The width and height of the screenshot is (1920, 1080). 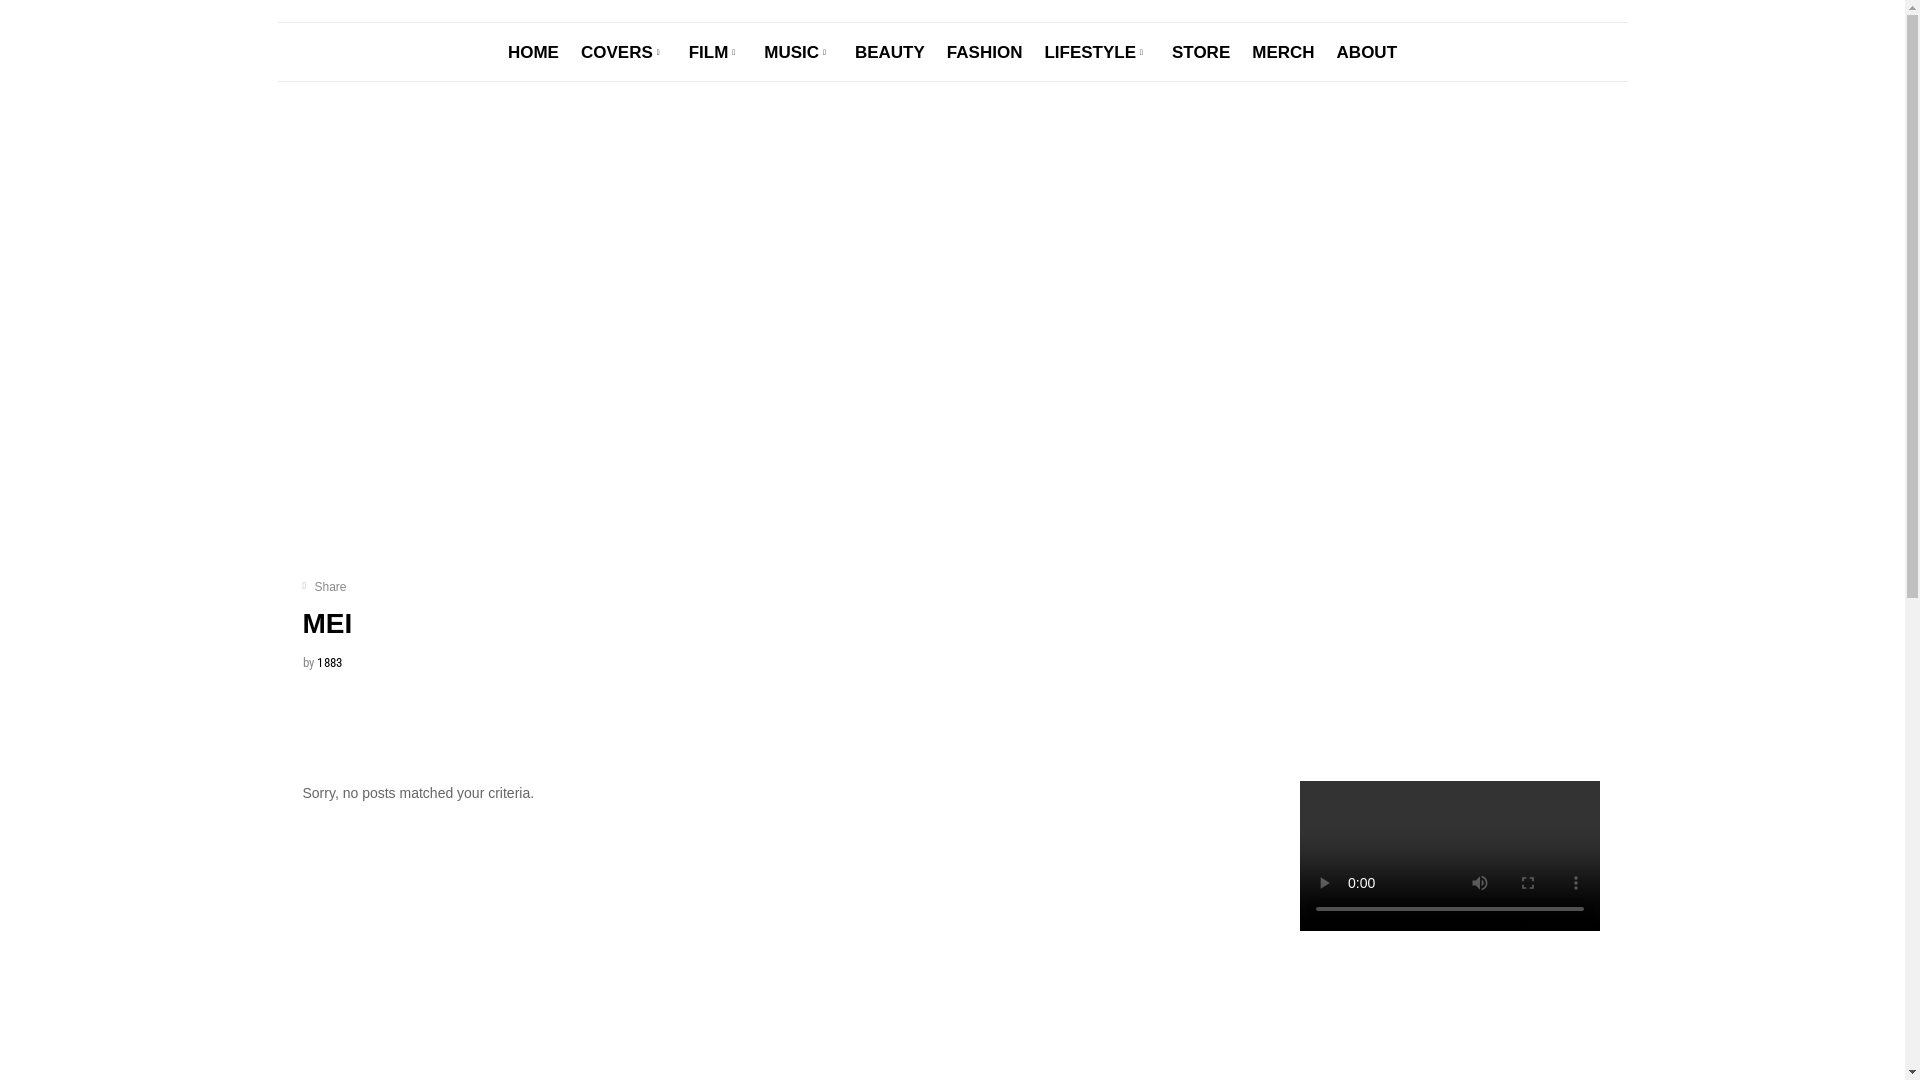 I want to click on MERCH, so click(x=1283, y=52).